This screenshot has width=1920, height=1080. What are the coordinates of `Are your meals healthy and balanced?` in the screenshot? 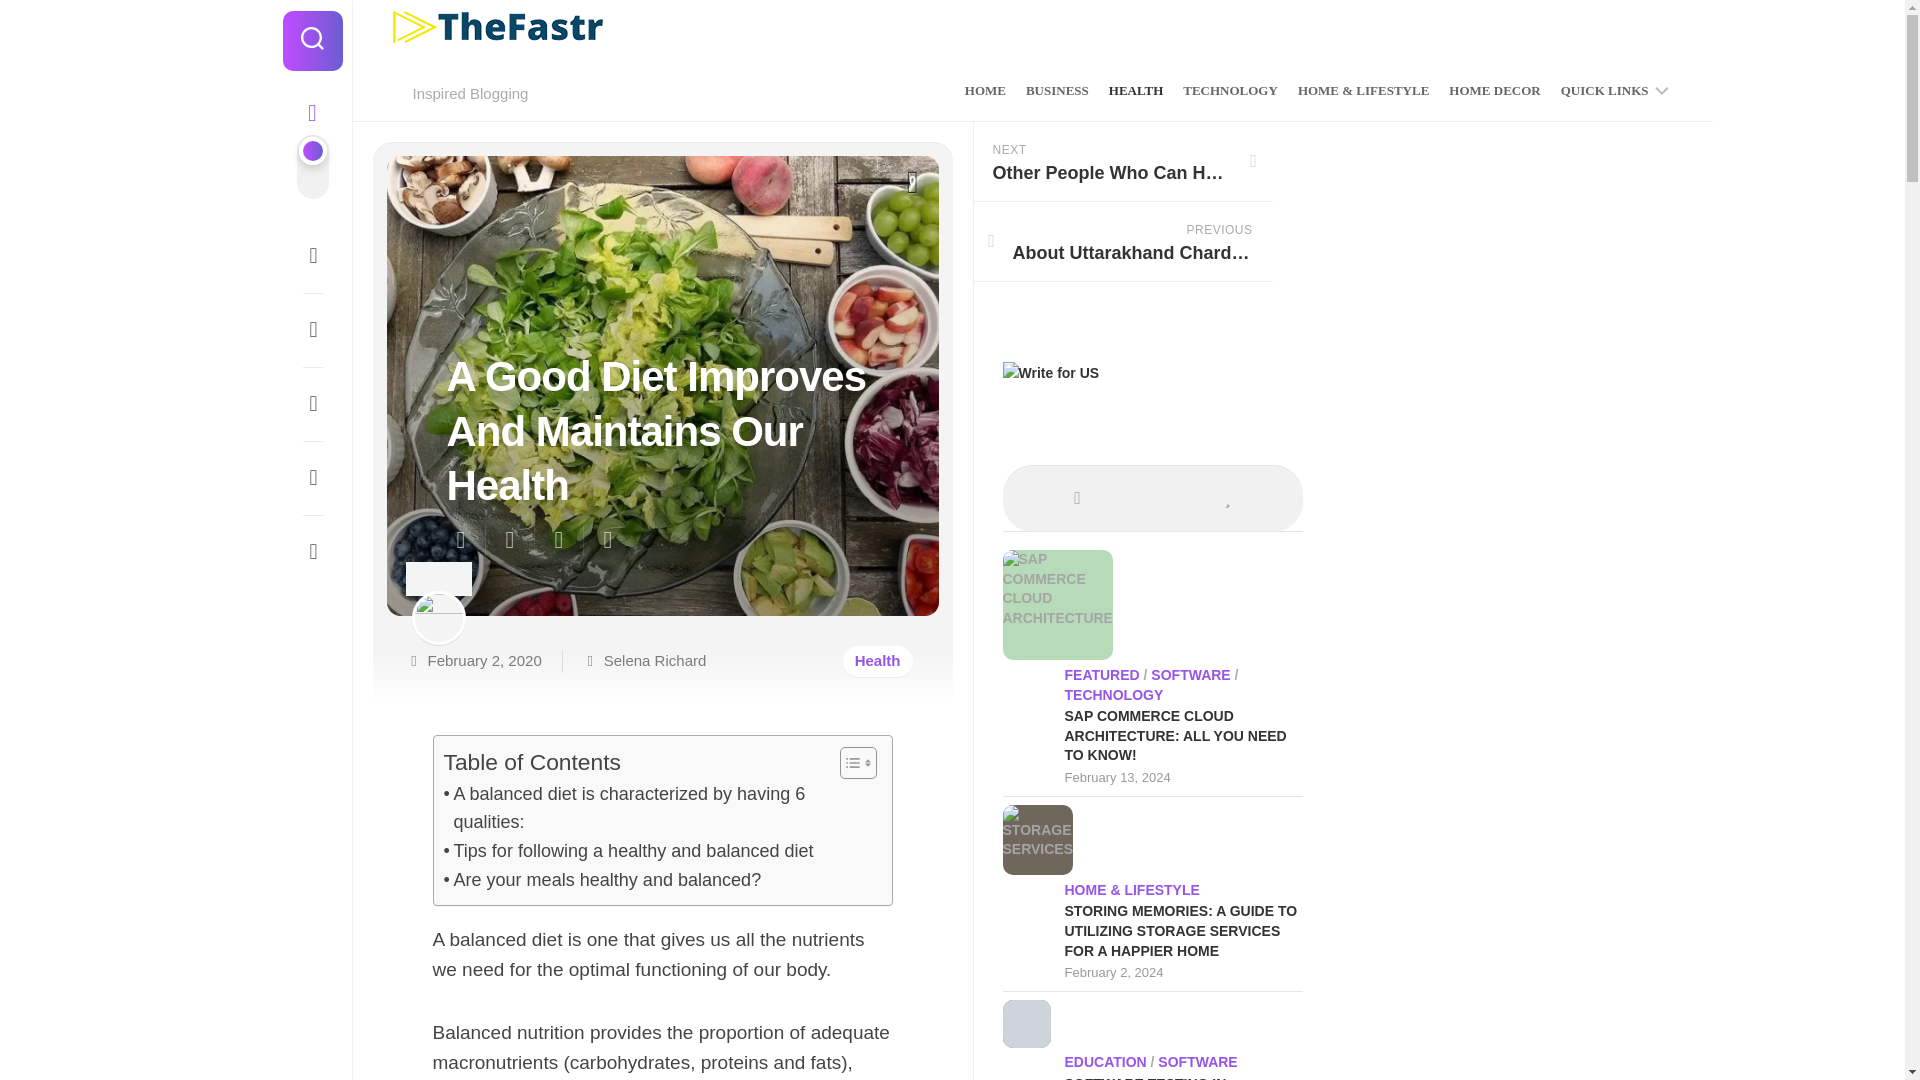 It's located at (602, 880).